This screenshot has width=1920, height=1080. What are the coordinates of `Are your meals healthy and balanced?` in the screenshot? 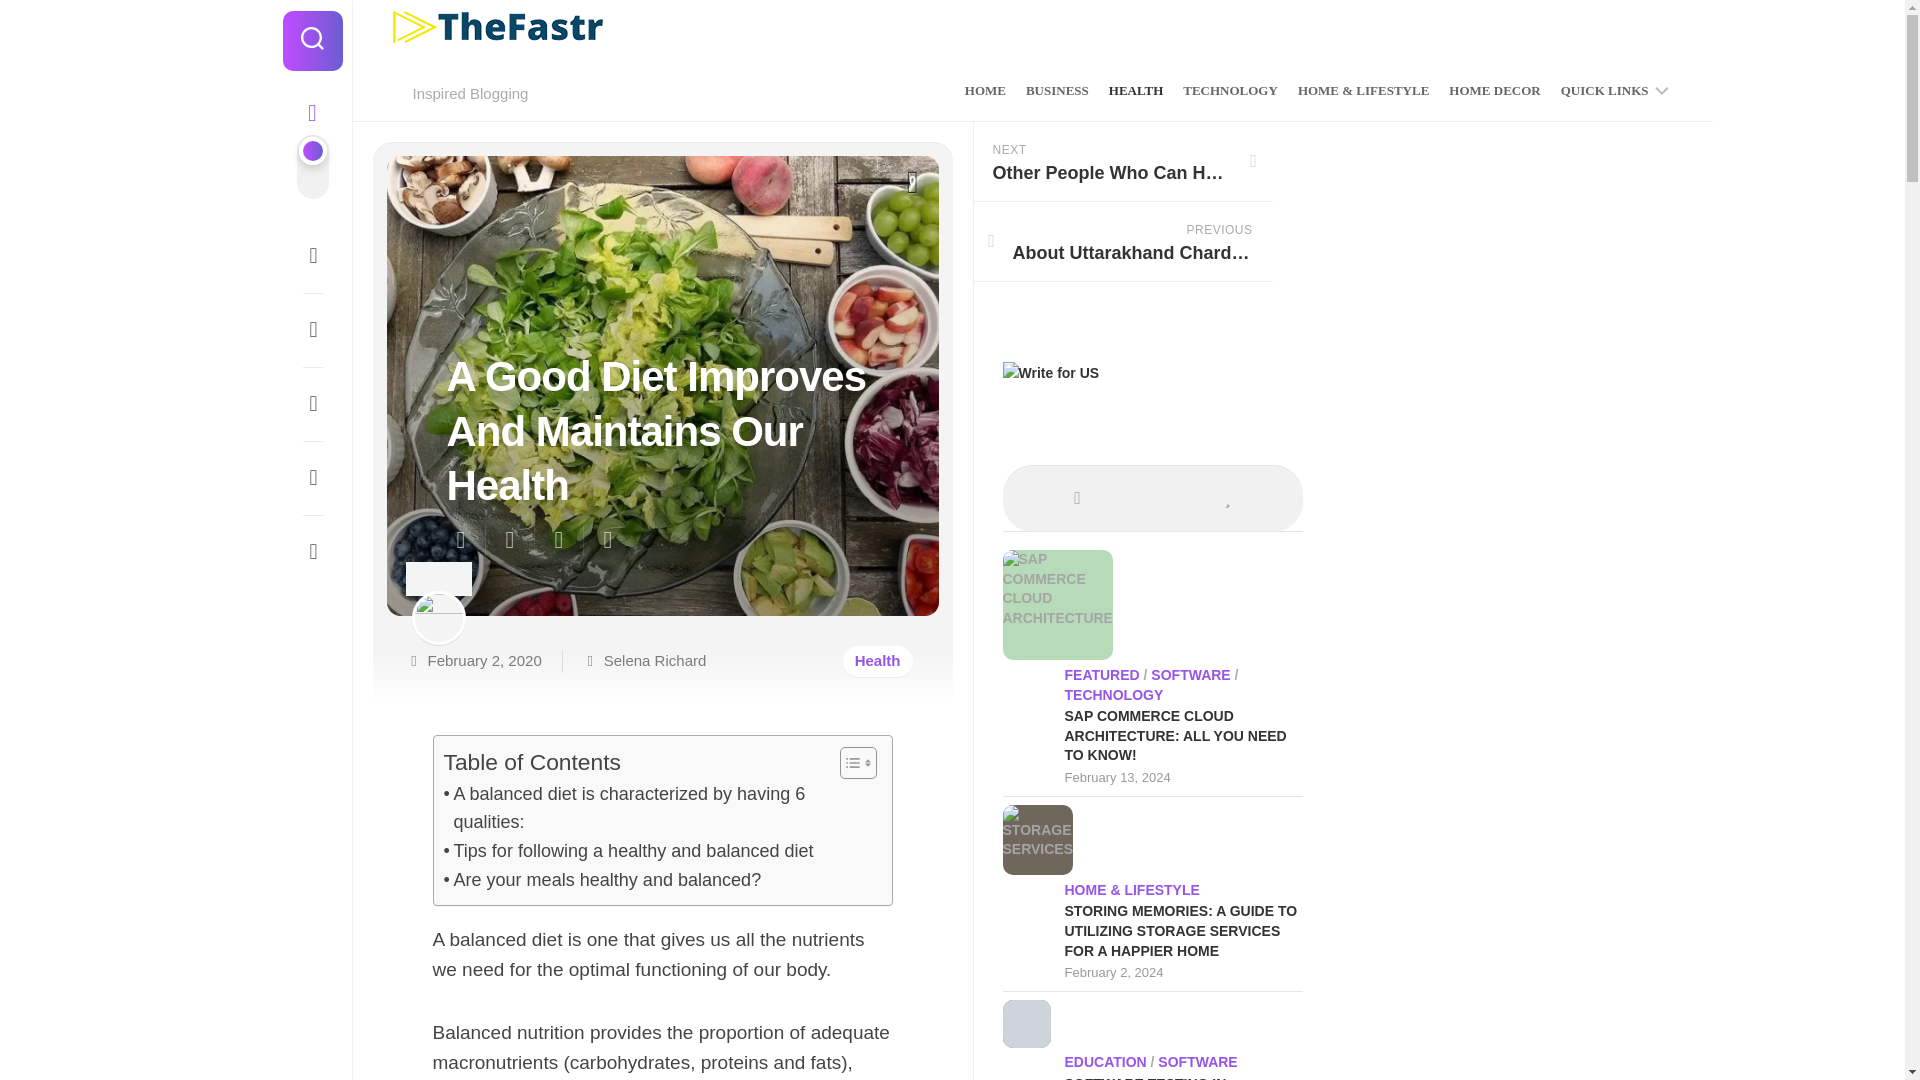 It's located at (602, 880).